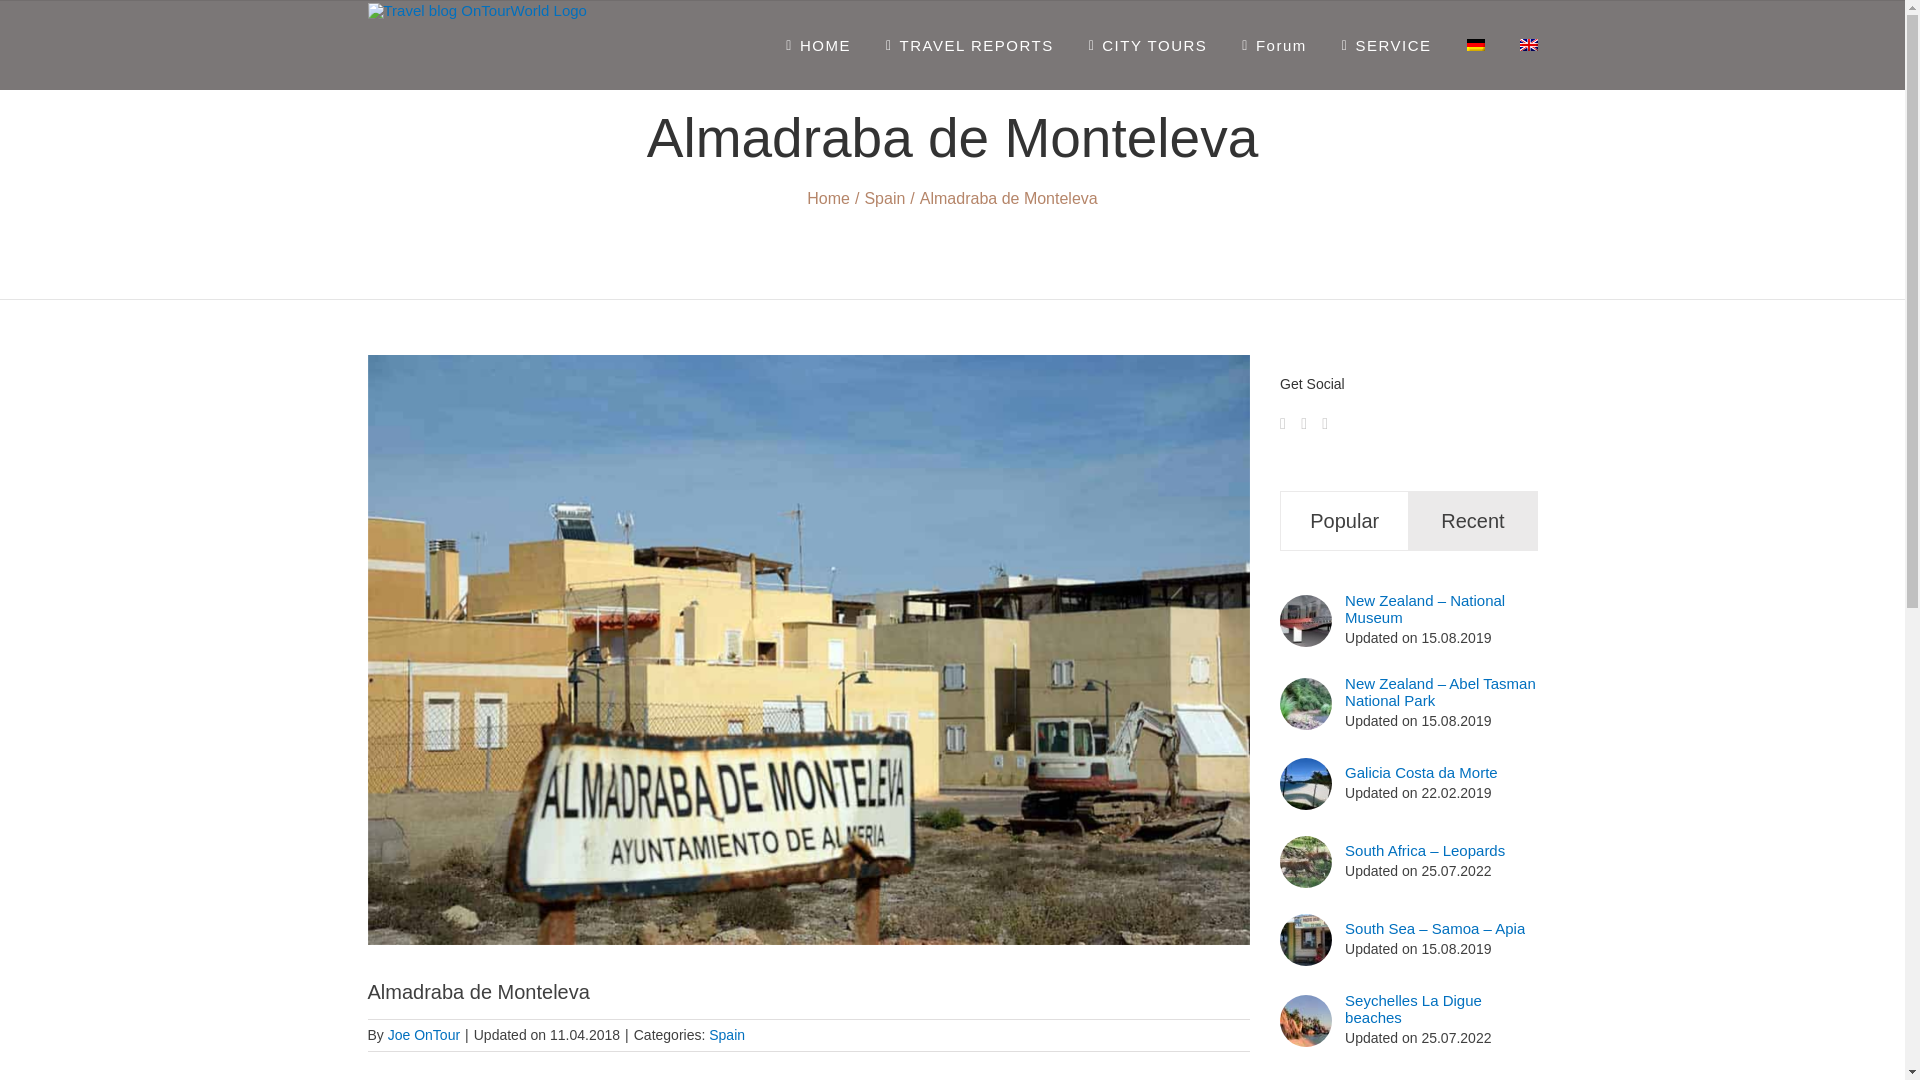 The height and width of the screenshot is (1080, 1920). I want to click on South Sea - Samoa - Apia 6, so click(1306, 939).